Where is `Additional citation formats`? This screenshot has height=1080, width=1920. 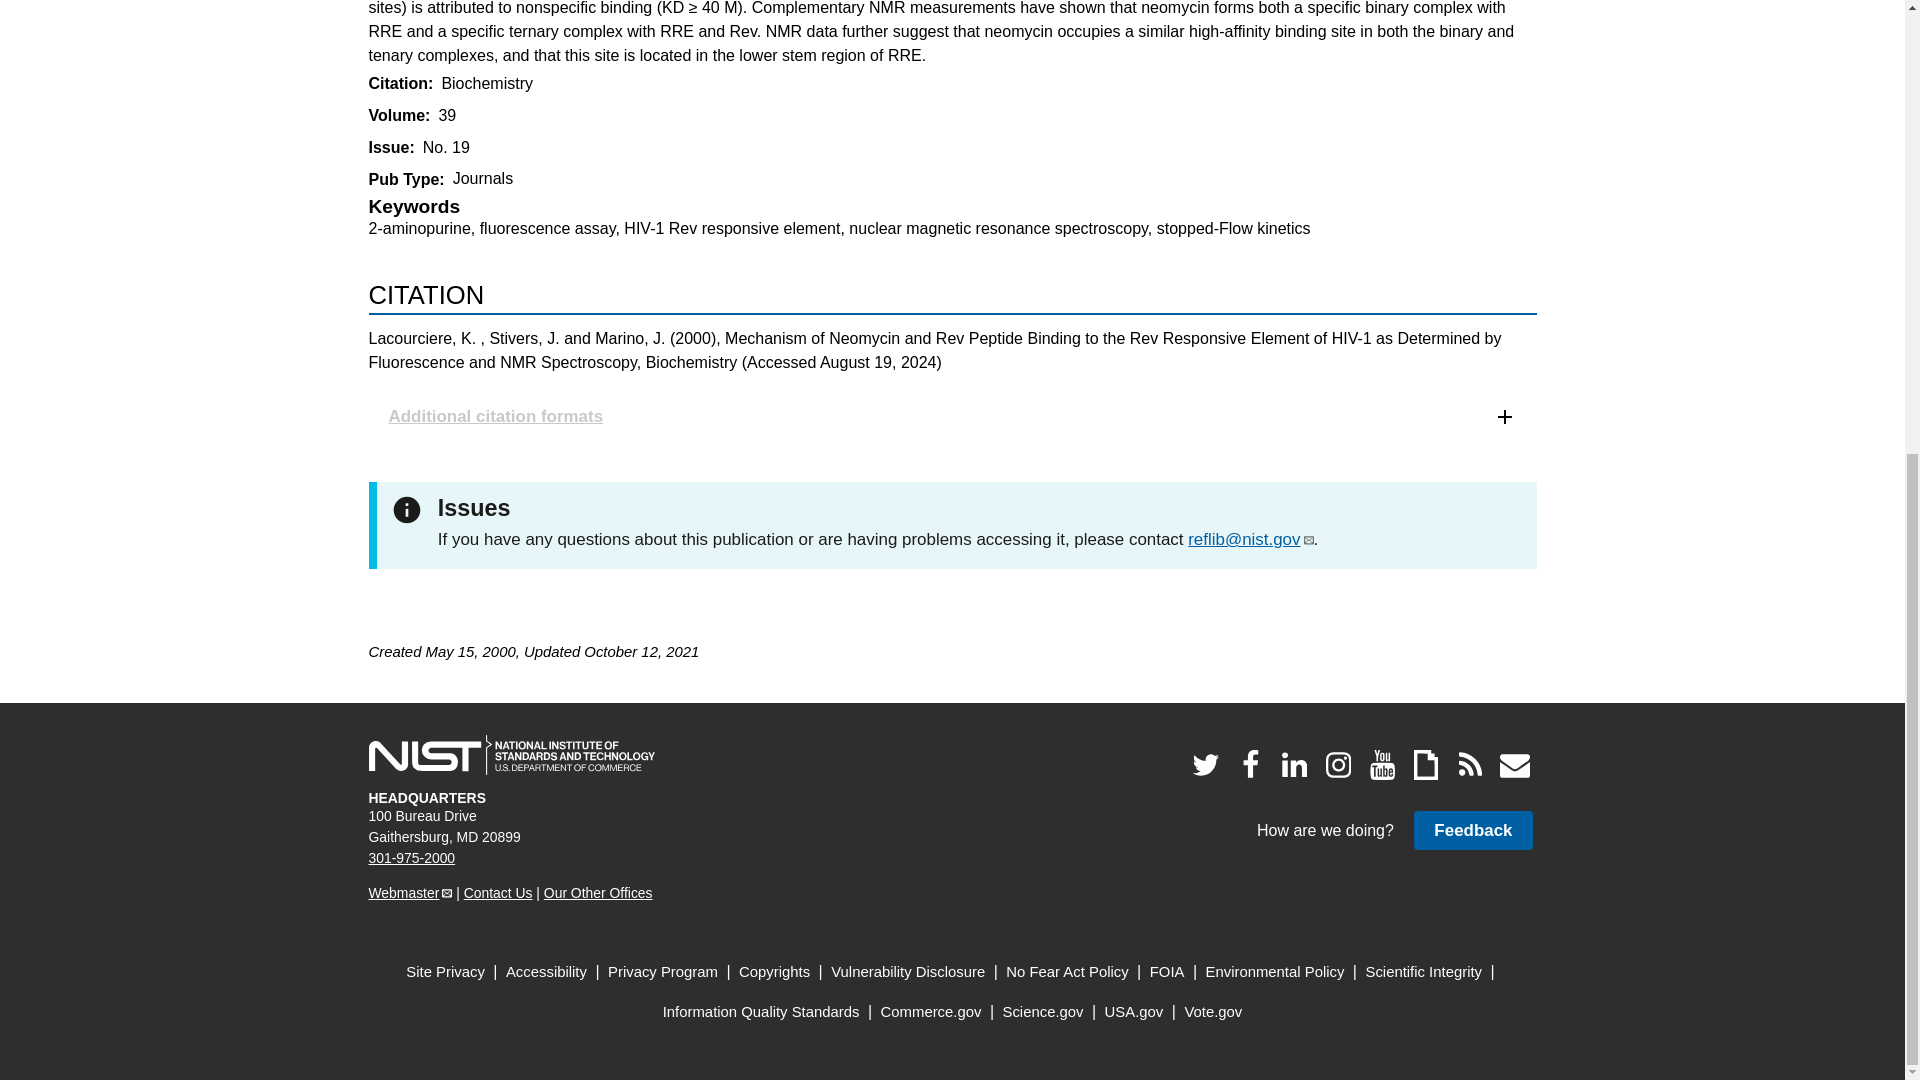 Additional citation formats is located at coordinates (952, 416).